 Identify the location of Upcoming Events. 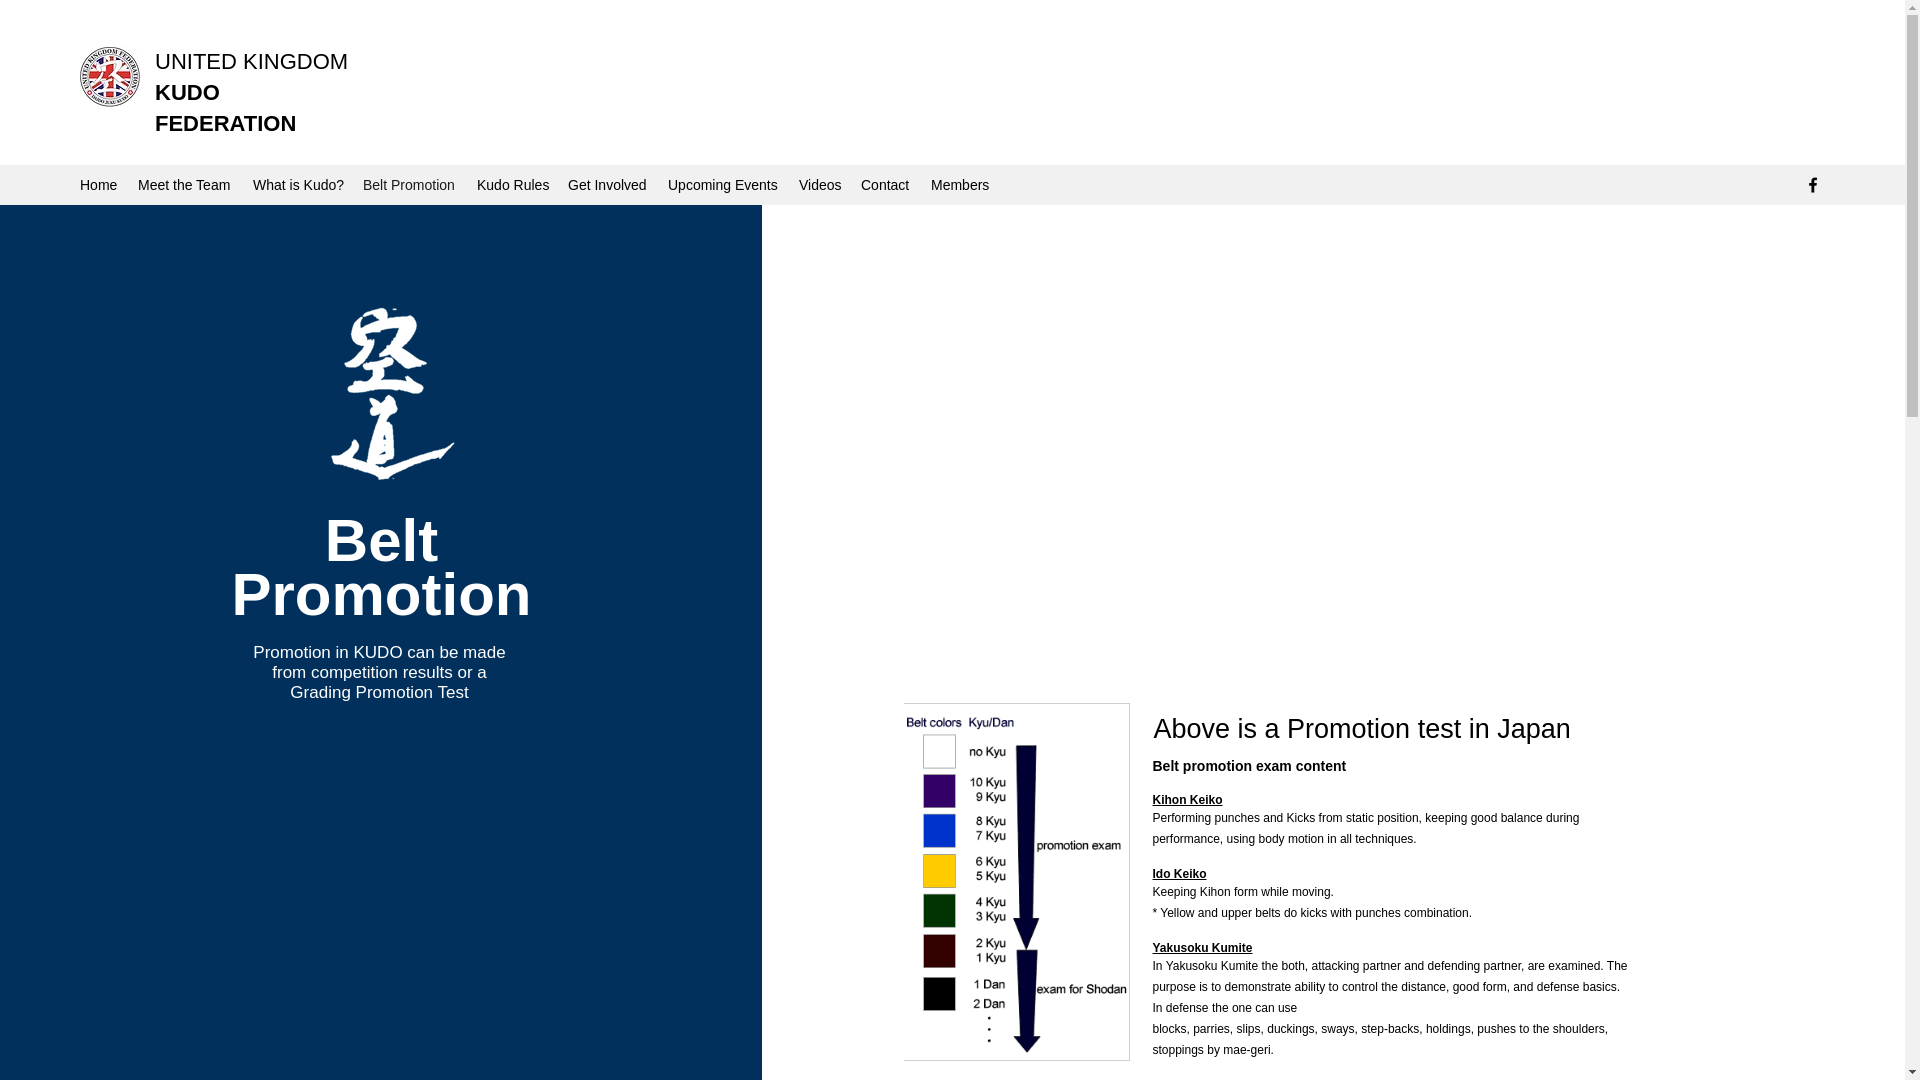
(724, 184).